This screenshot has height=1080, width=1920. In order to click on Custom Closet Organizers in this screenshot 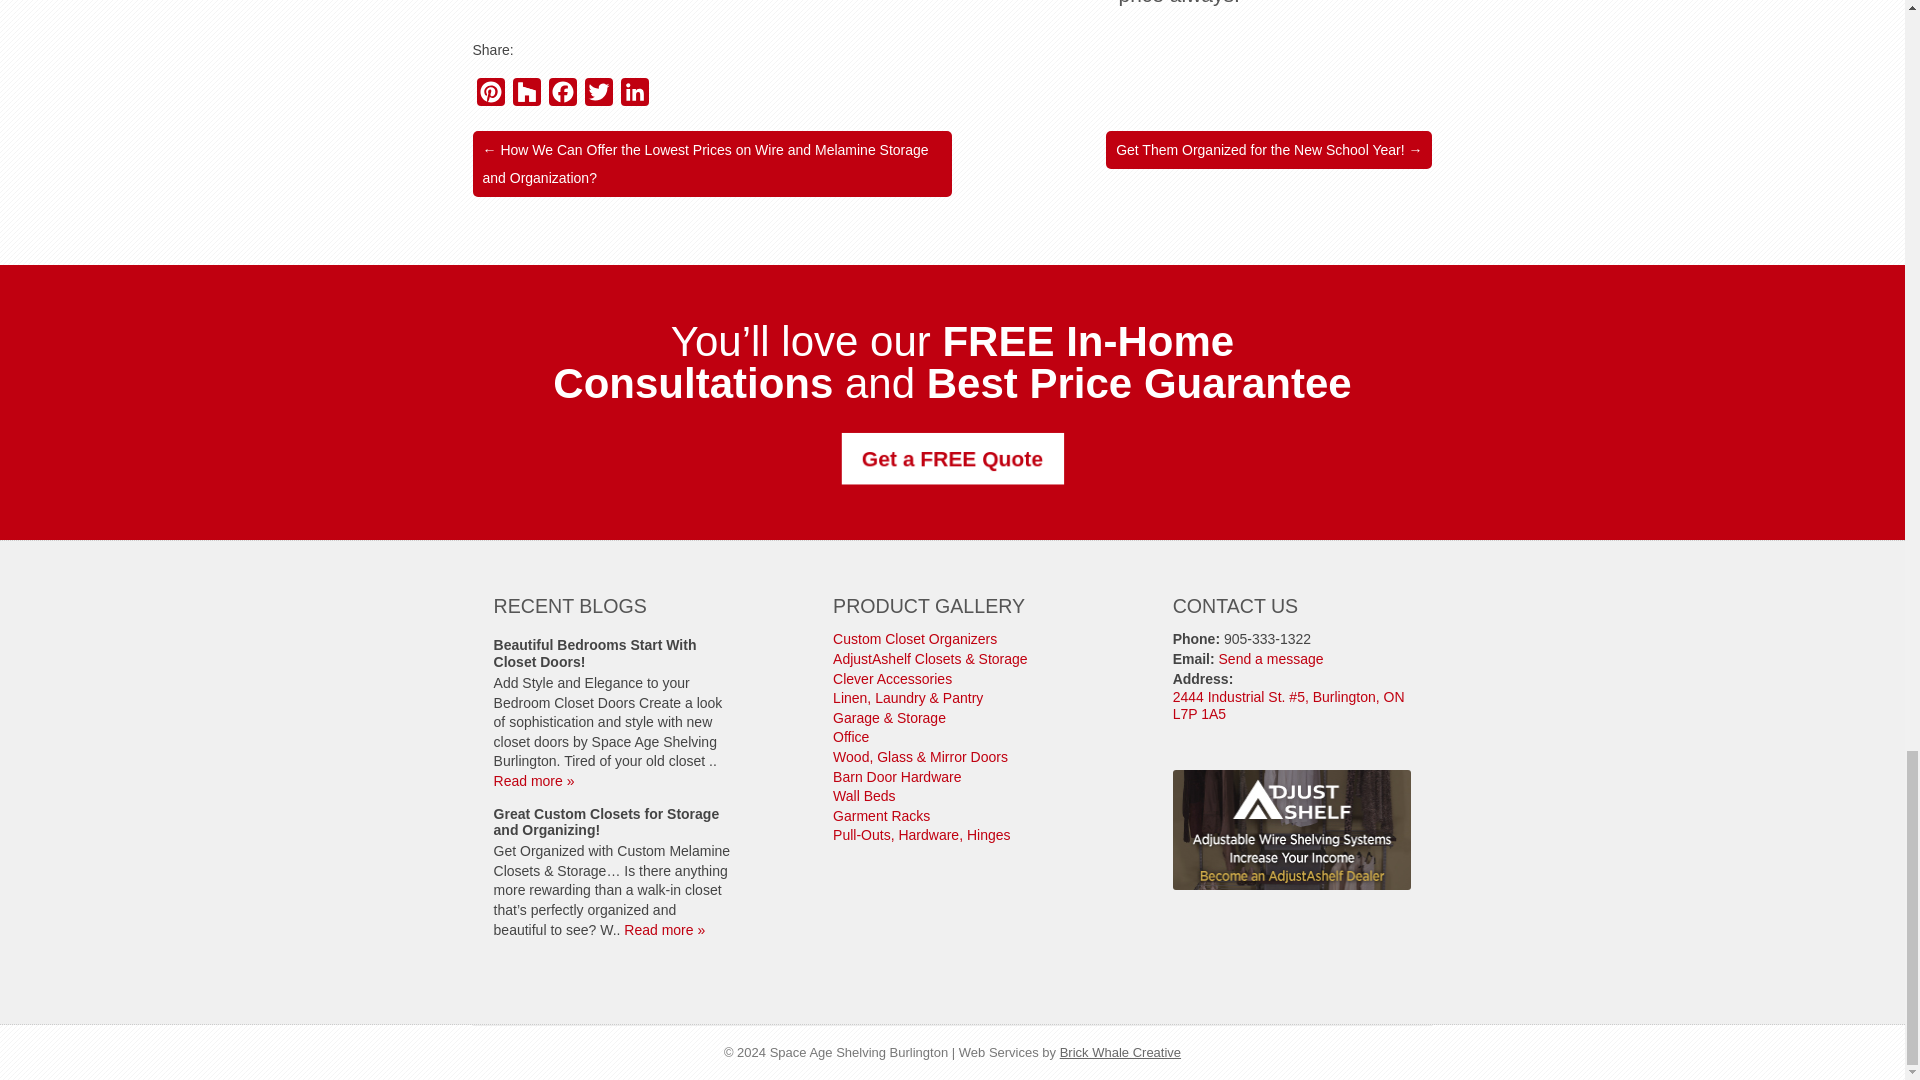, I will do `click(914, 638)`.